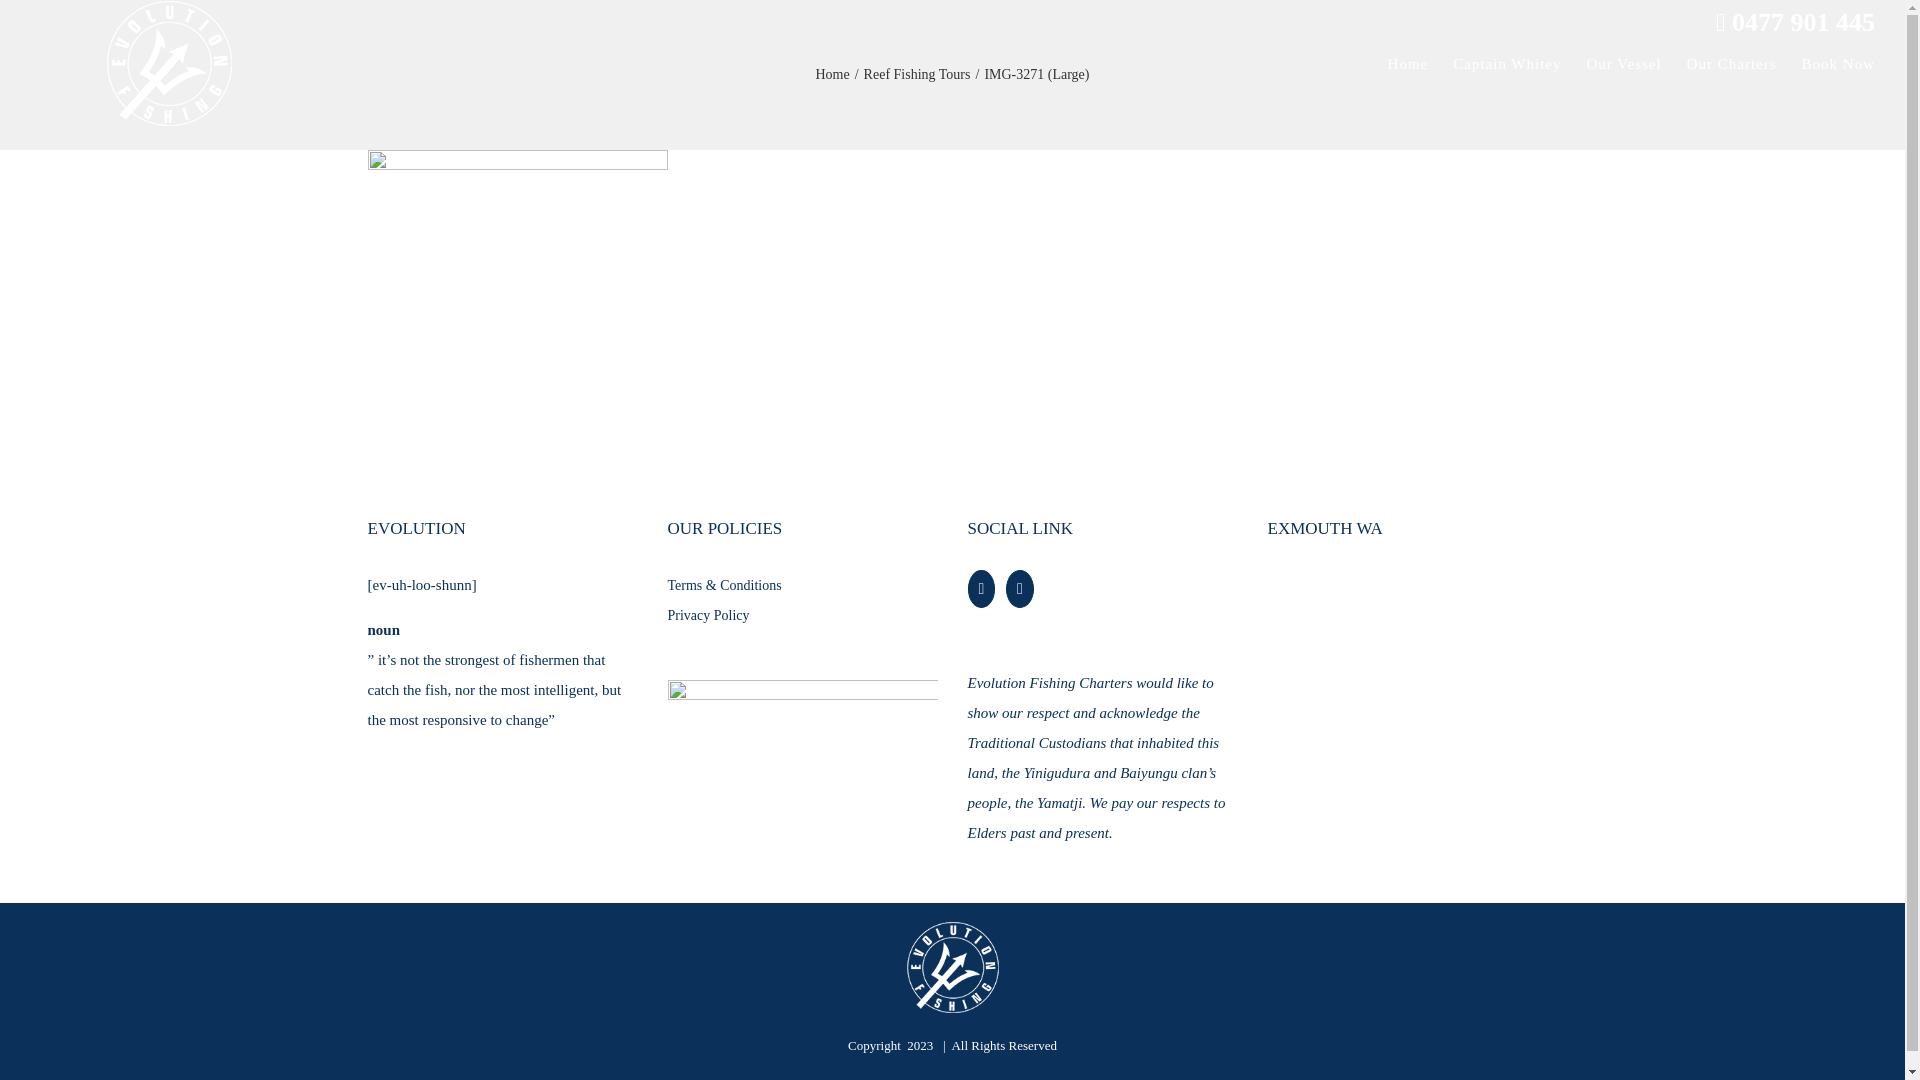  Describe the element at coordinates (1020, 589) in the screenshot. I see `Instagram` at that location.